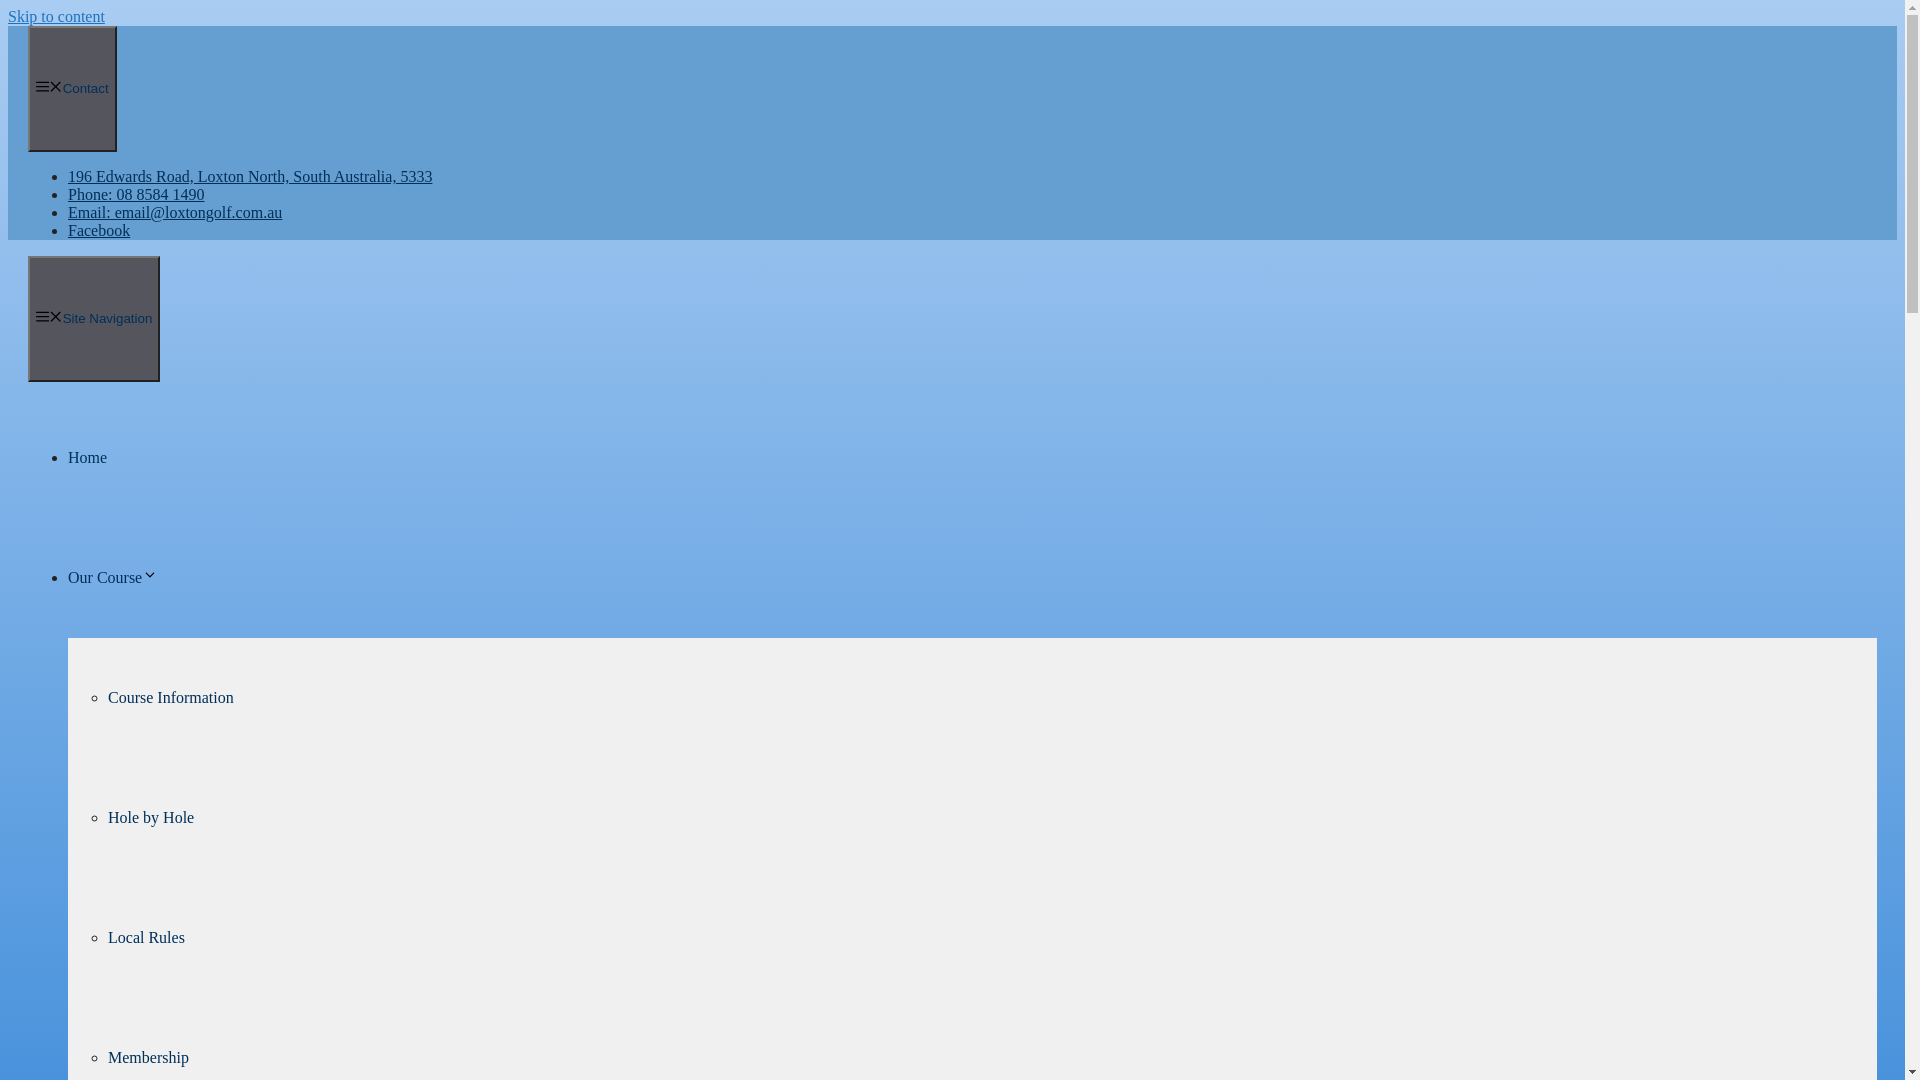 Image resolution: width=1920 pixels, height=1080 pixels. What do you see at coordinates (113, 578) in the screenshot?
I see `Our Course` at bounding box center [113, 578].